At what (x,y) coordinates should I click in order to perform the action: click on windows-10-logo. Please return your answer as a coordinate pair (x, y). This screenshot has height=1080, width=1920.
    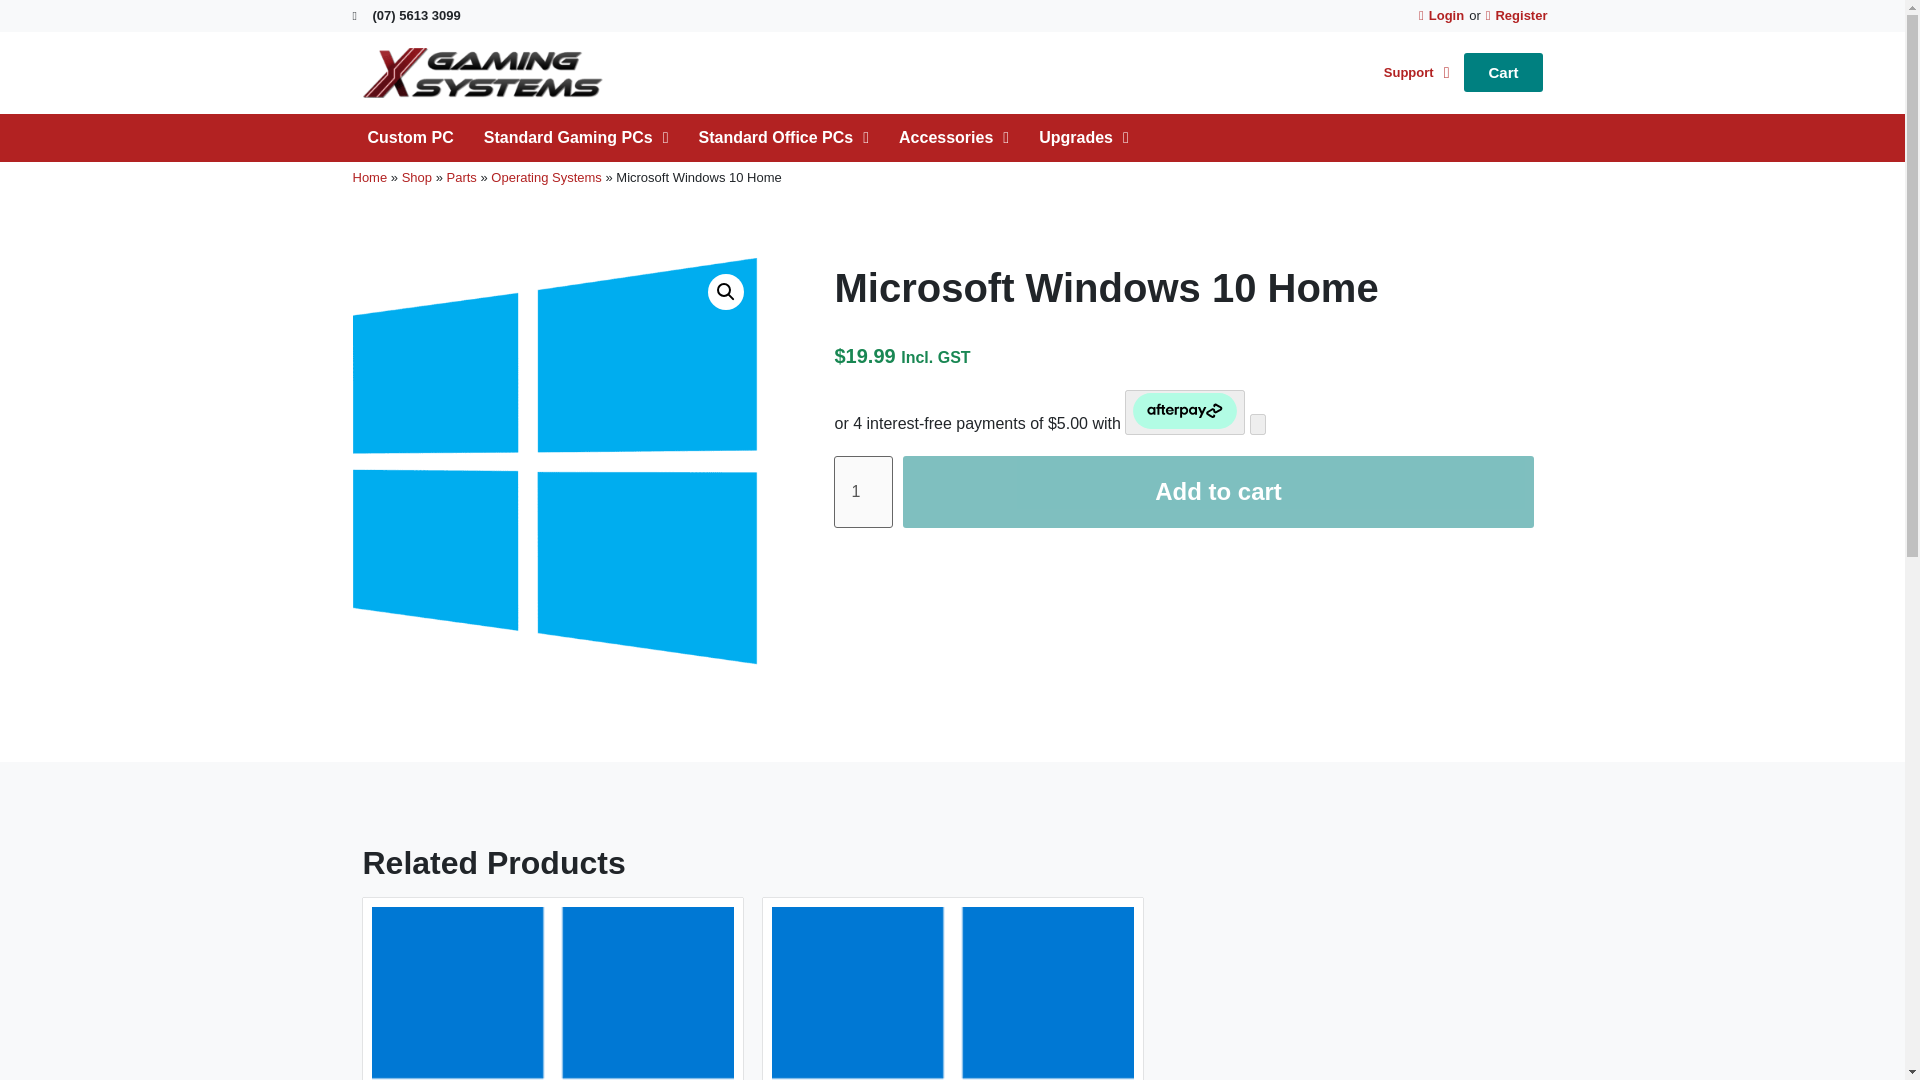
    Looking at the image, I should click on (556, 462).